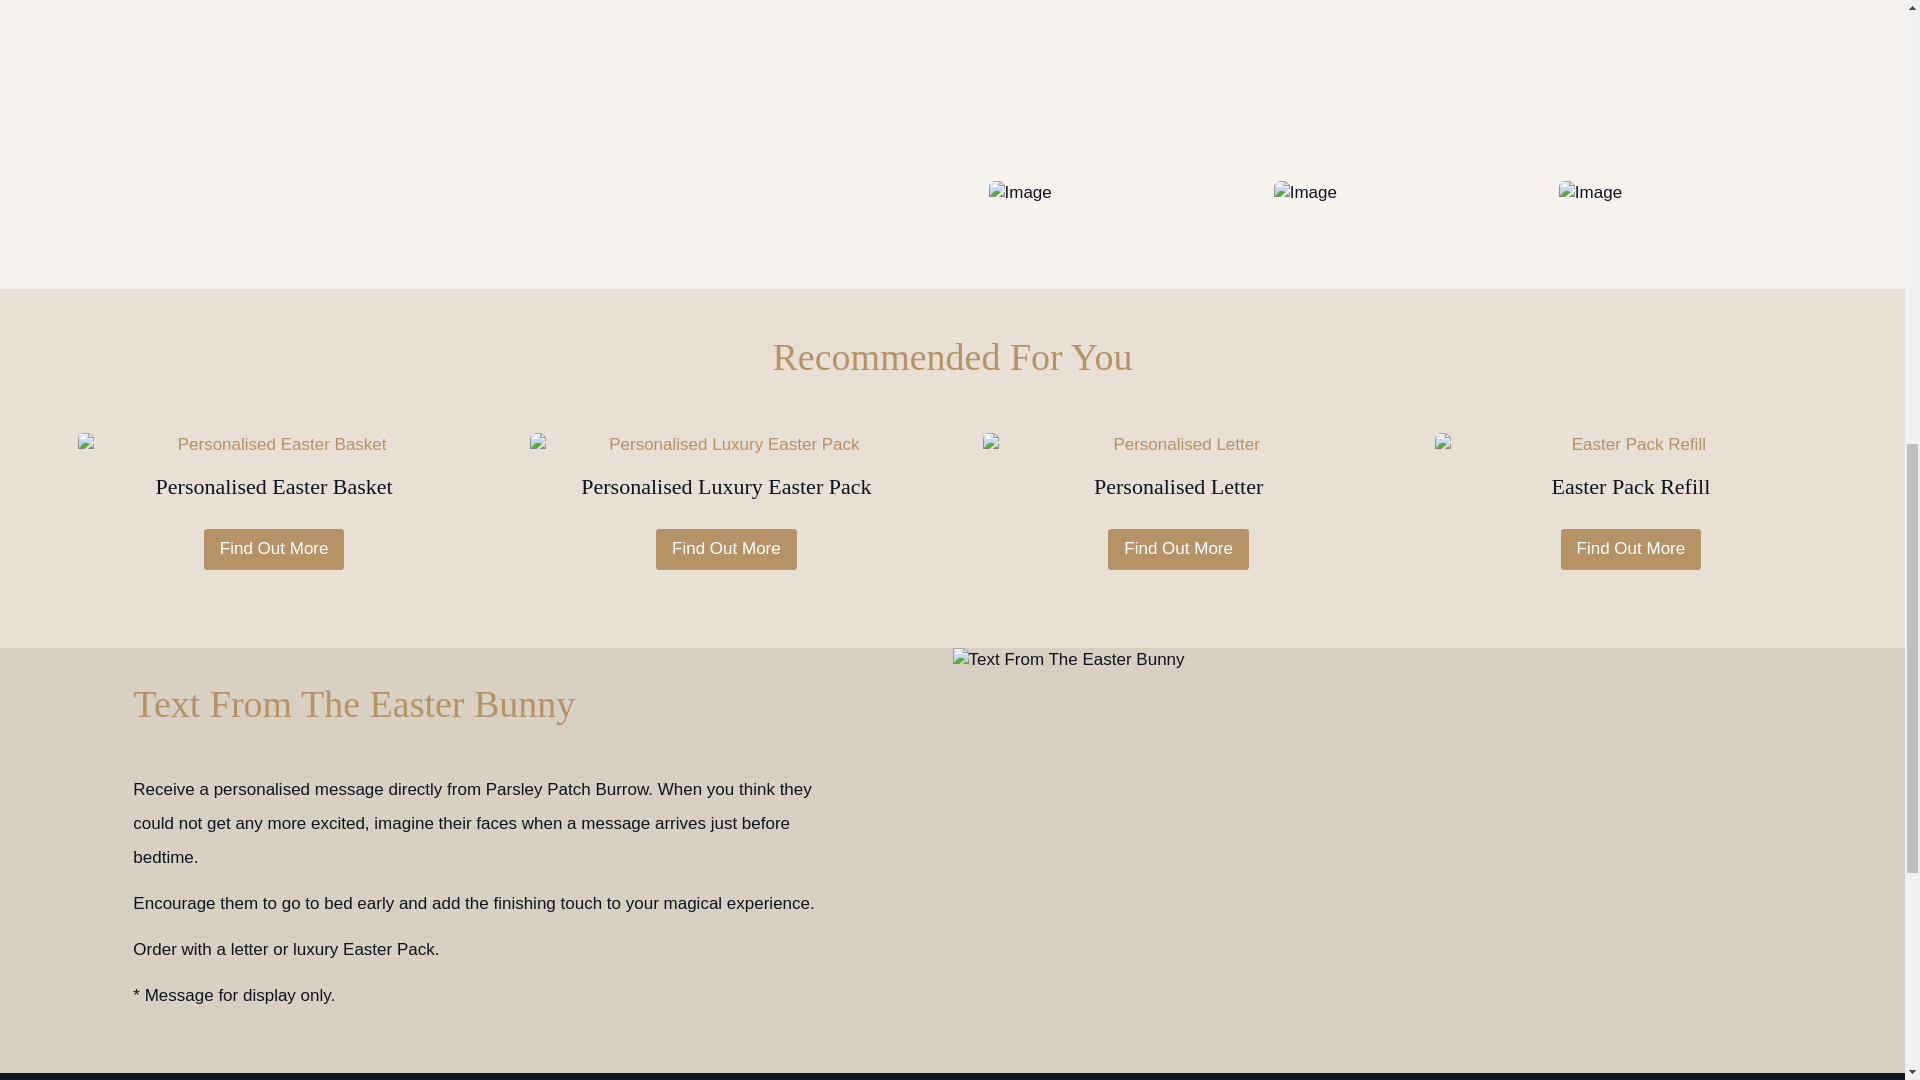  What do you see at coordinates (1178, 477) in the screenshot?
I see `Personalised Letter` at bounding box center [1178, 477].